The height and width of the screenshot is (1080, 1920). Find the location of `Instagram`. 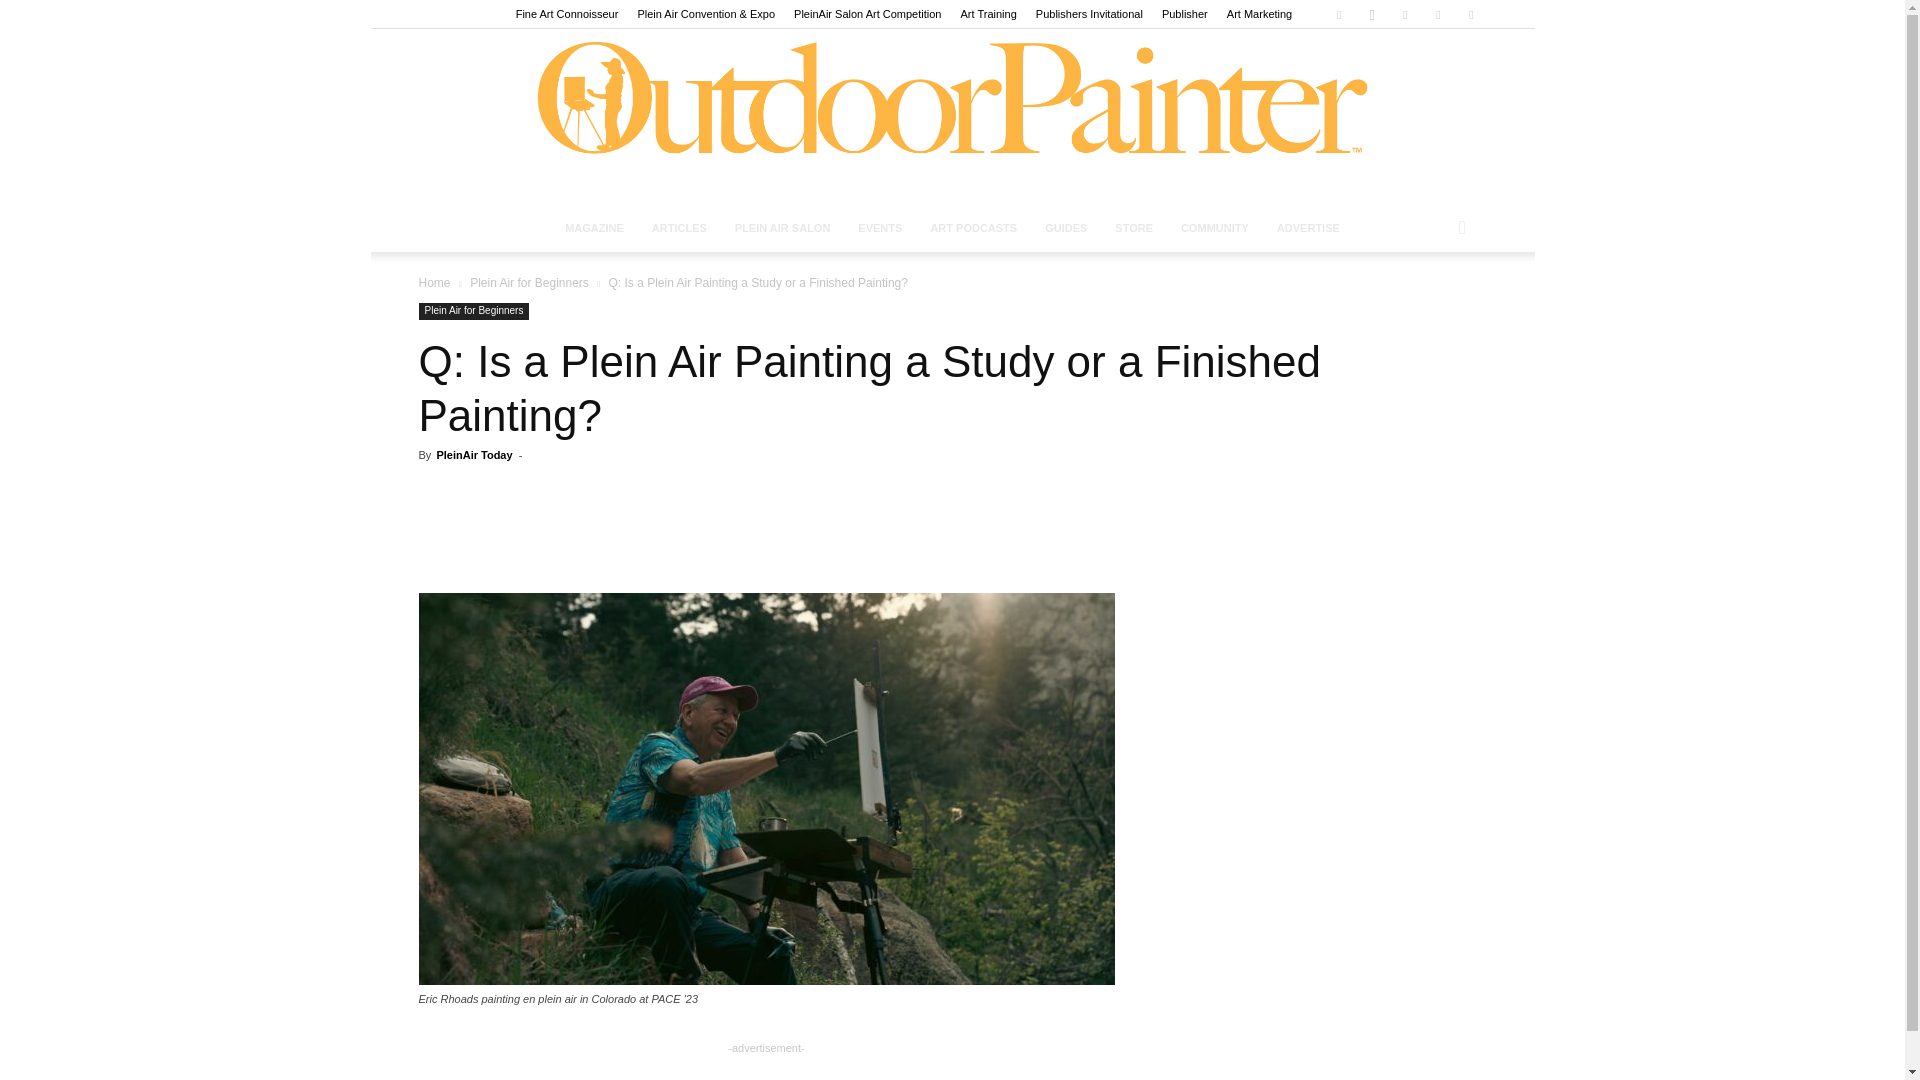

Instagram is located at coordinates (1372, 14).